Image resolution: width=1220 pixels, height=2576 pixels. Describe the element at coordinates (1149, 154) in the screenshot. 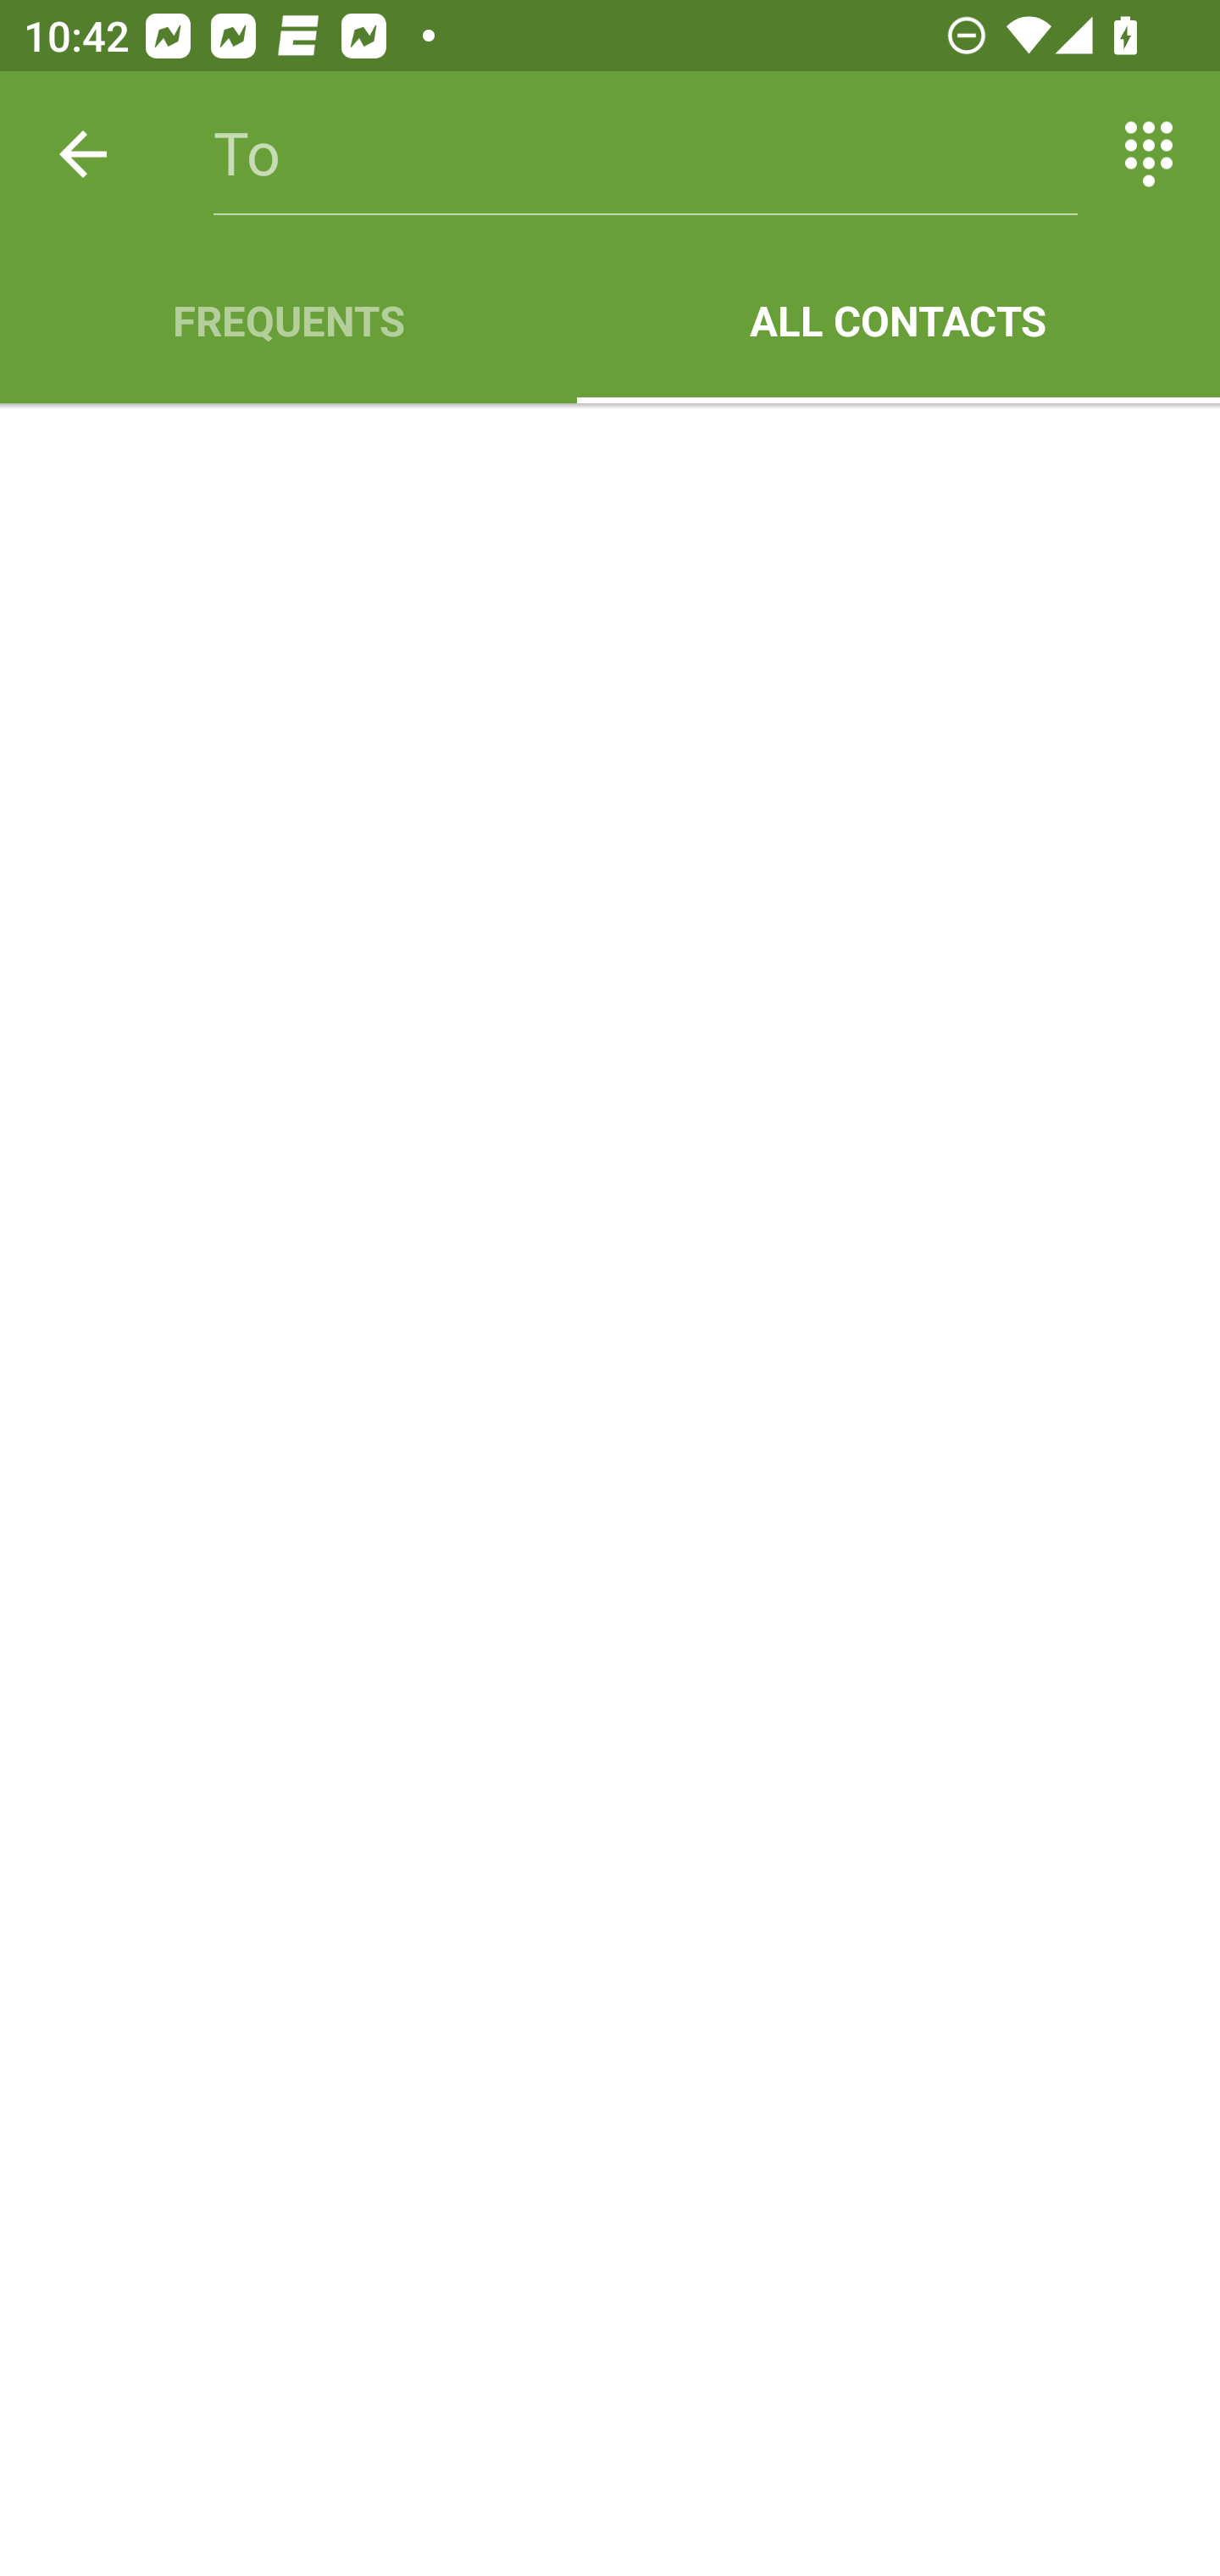

I see `Switch between entering text and numbers` at that location.